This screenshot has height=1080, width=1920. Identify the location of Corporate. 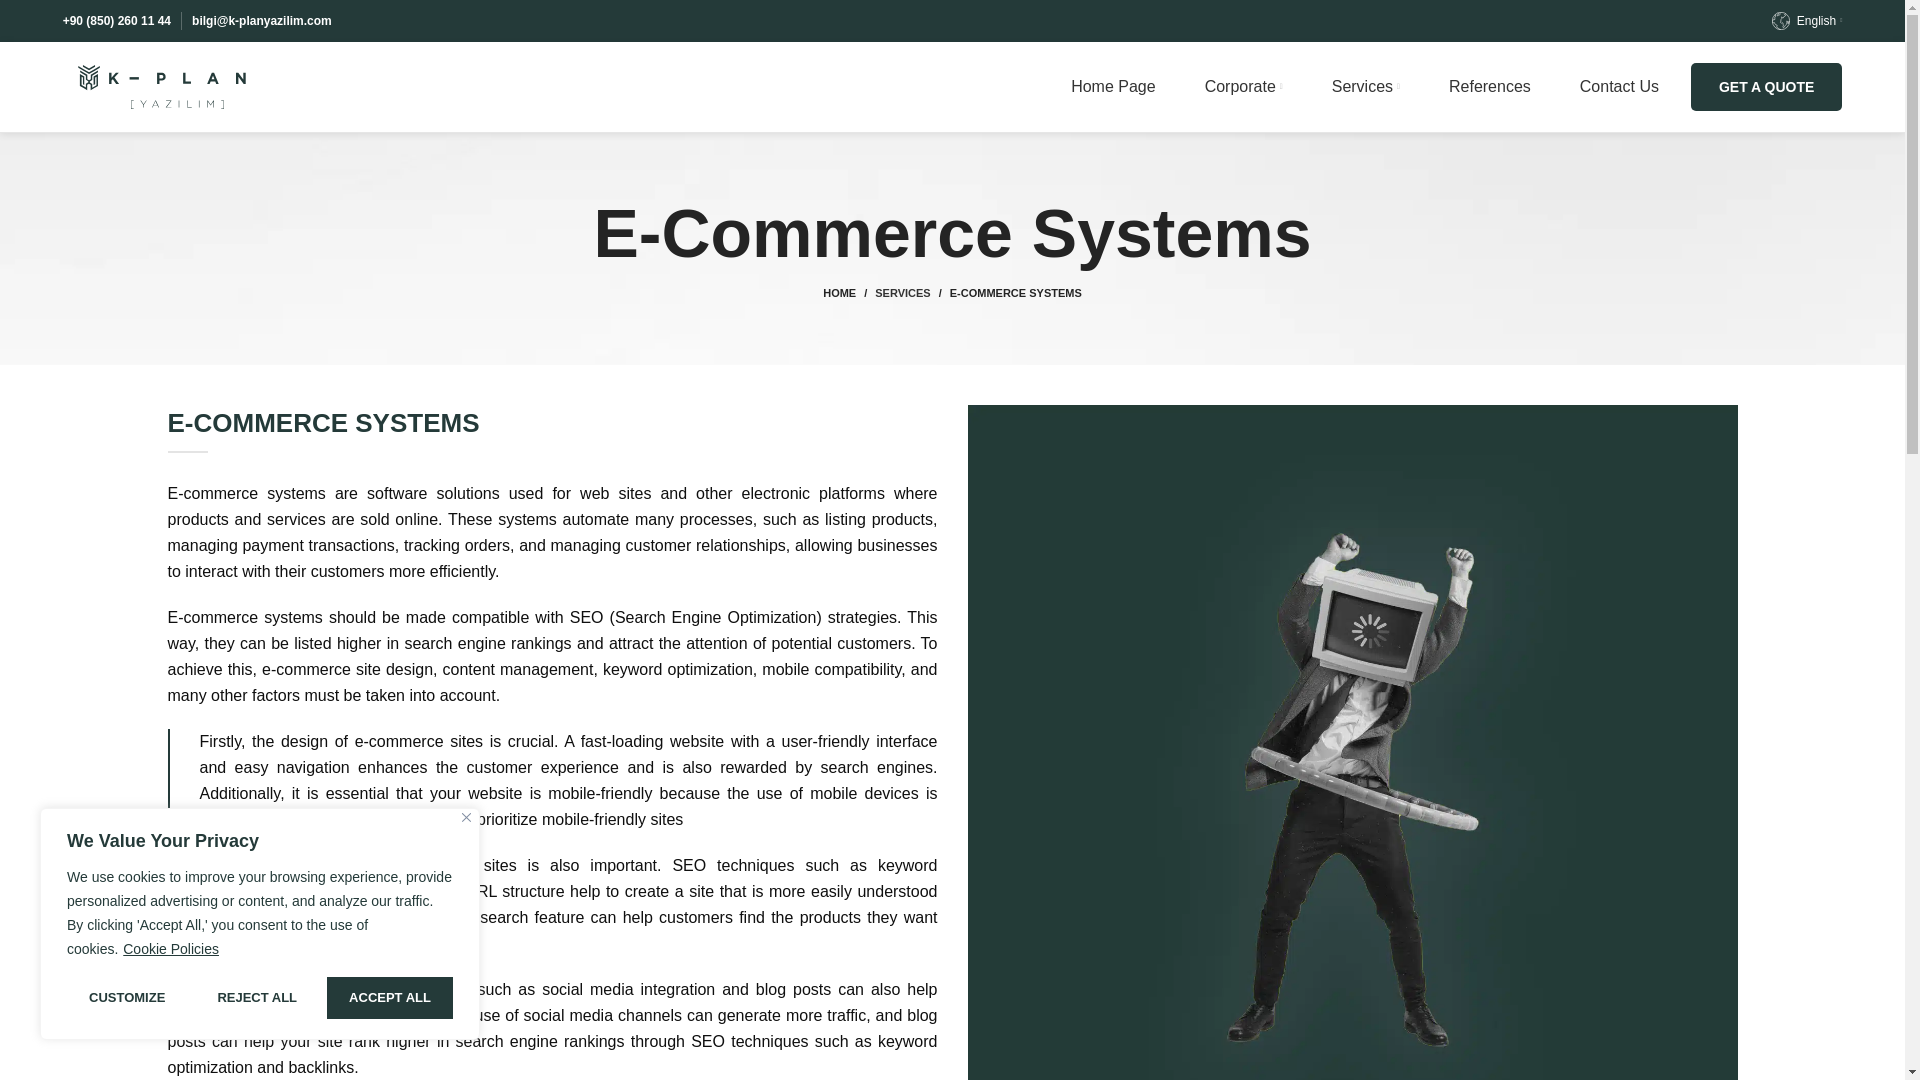
(1243, 86).